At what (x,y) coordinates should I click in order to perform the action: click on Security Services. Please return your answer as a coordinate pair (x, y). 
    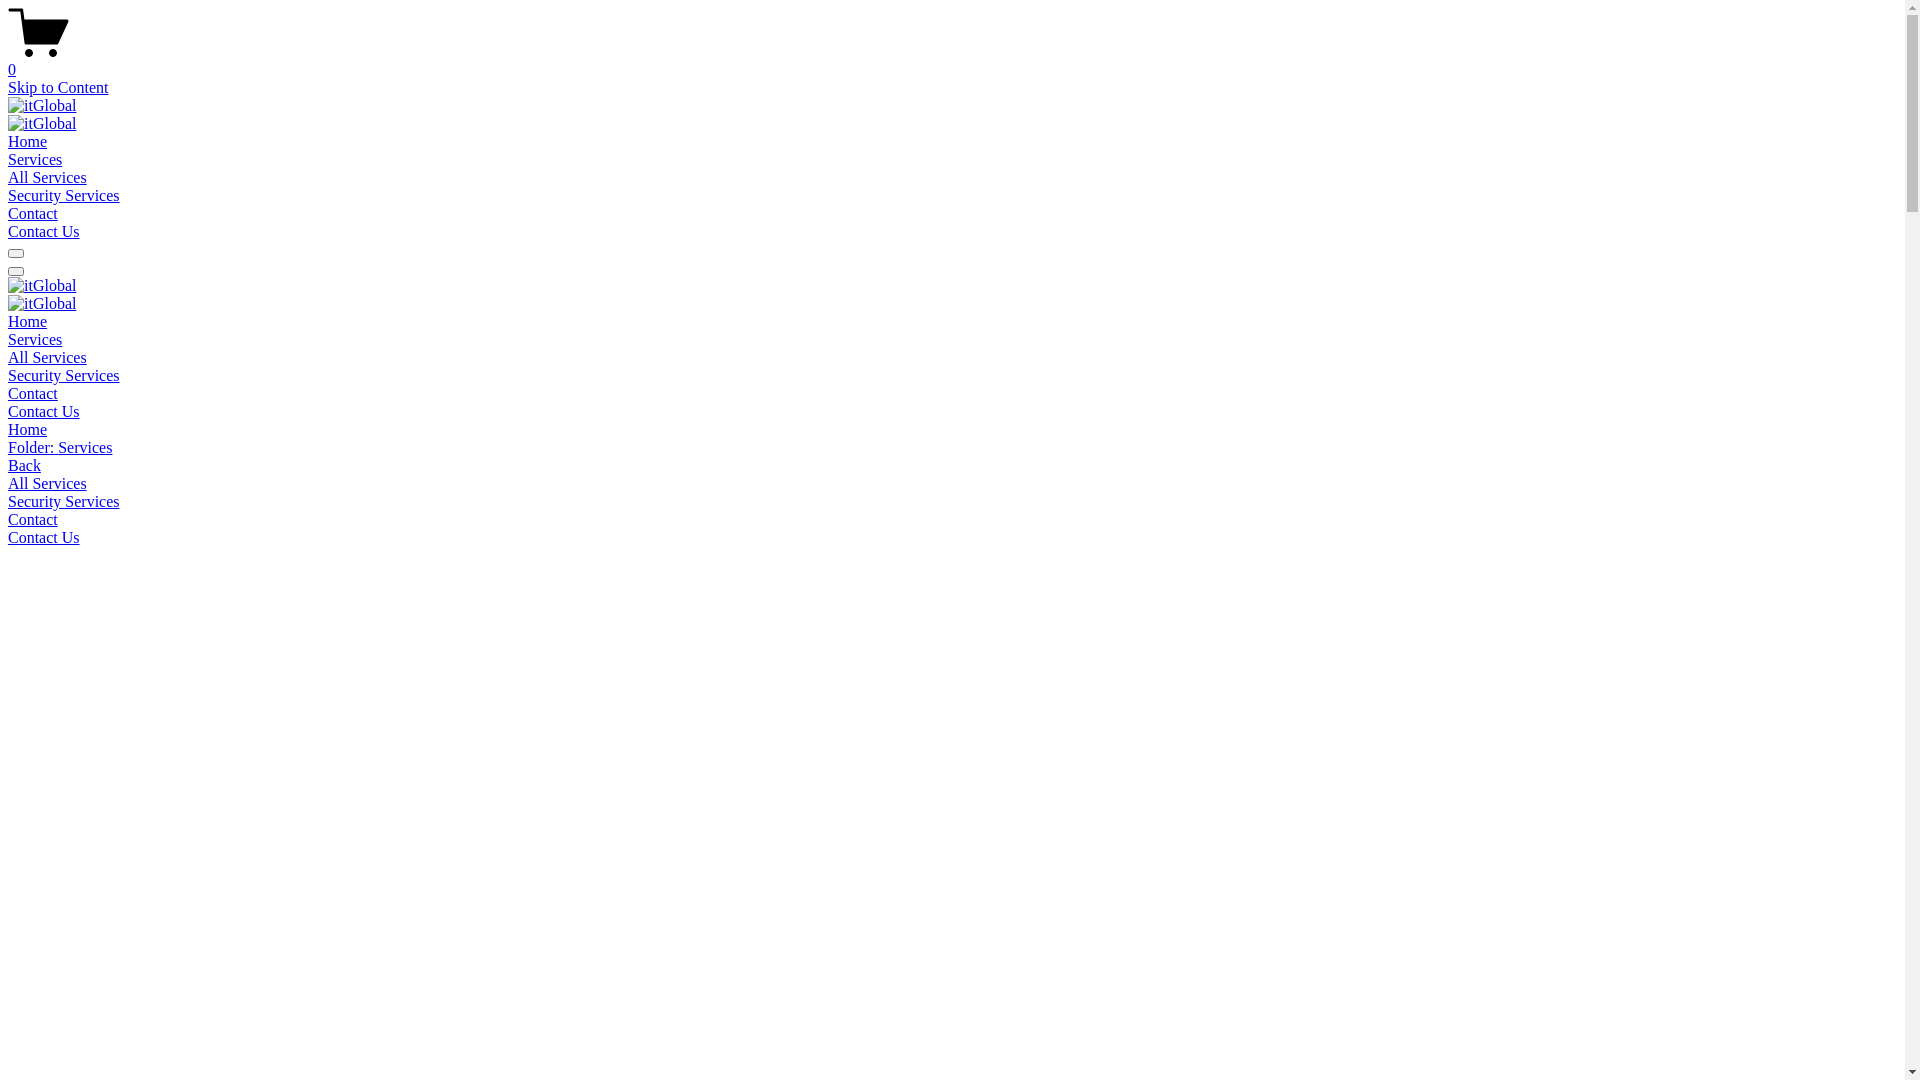
    Looking at the image, I should click on (64, 195).